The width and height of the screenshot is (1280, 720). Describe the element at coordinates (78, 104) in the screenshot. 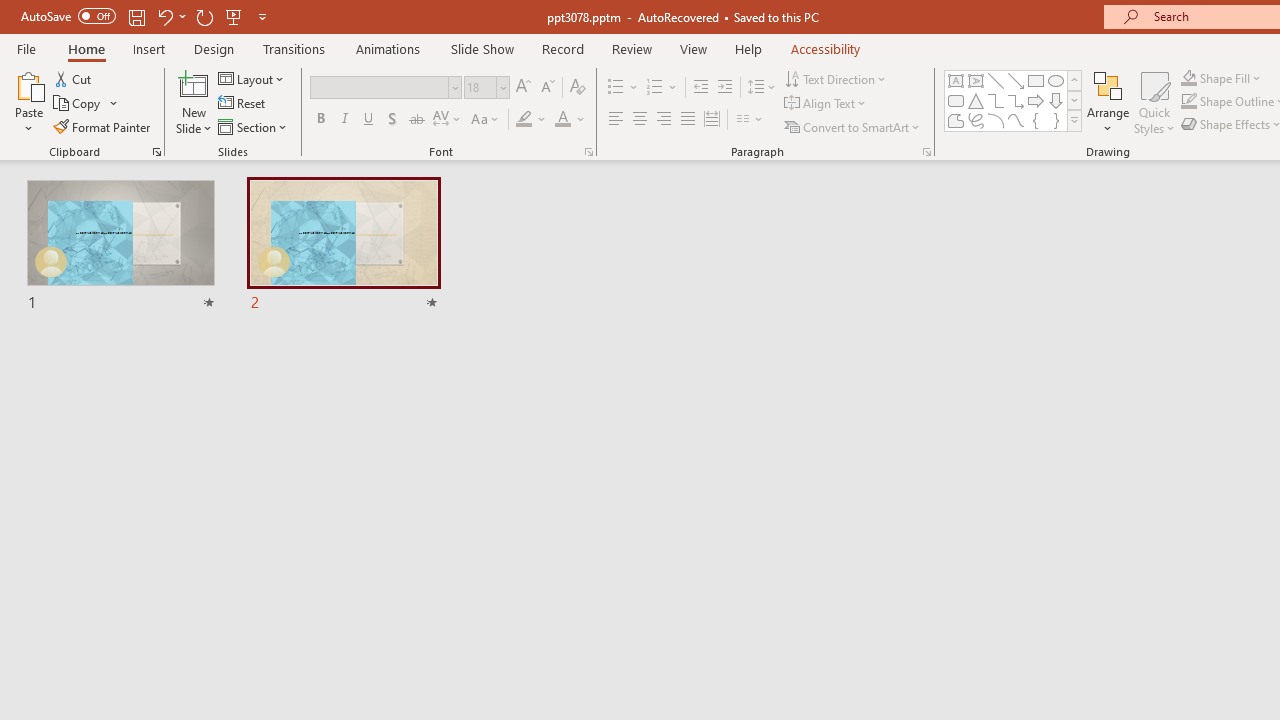

I see `Copy` at that location.